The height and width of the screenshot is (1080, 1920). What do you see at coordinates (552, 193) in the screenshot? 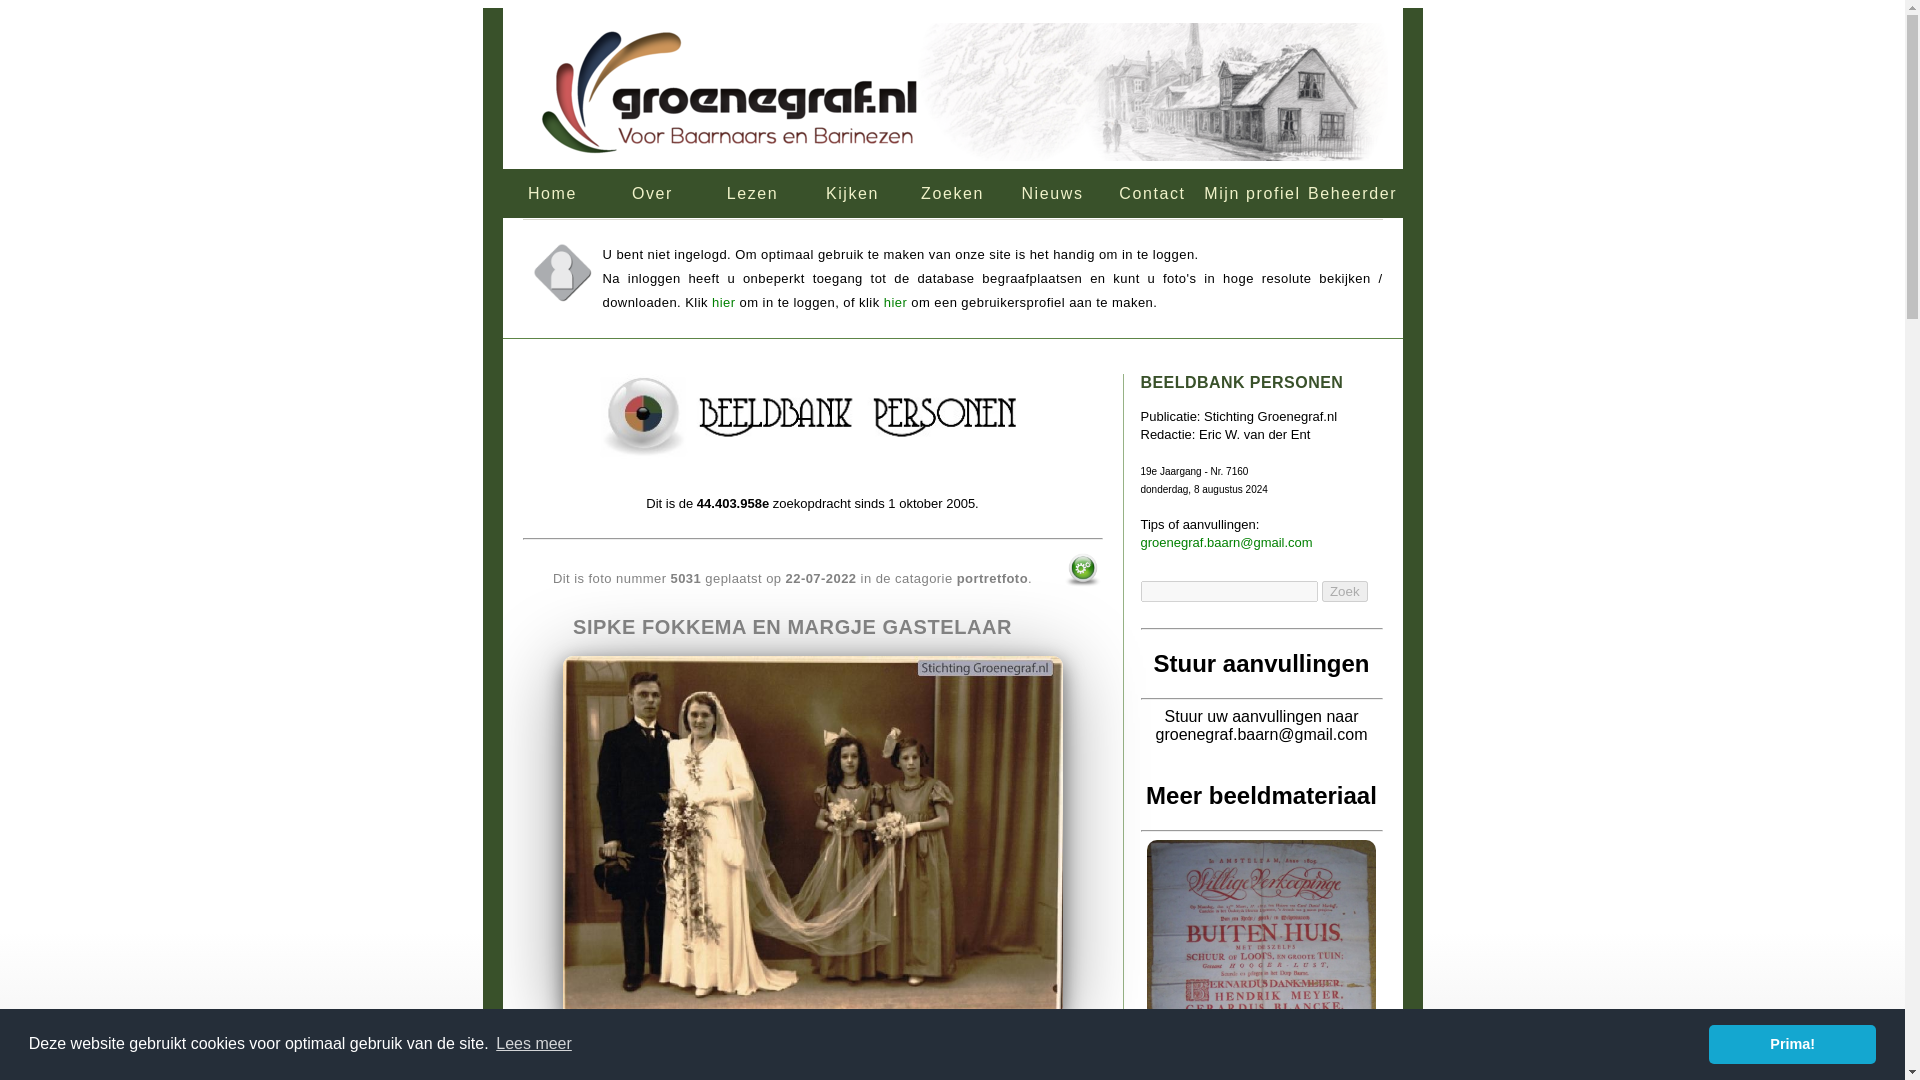
I see `Home` at bounding box center [552, 193].